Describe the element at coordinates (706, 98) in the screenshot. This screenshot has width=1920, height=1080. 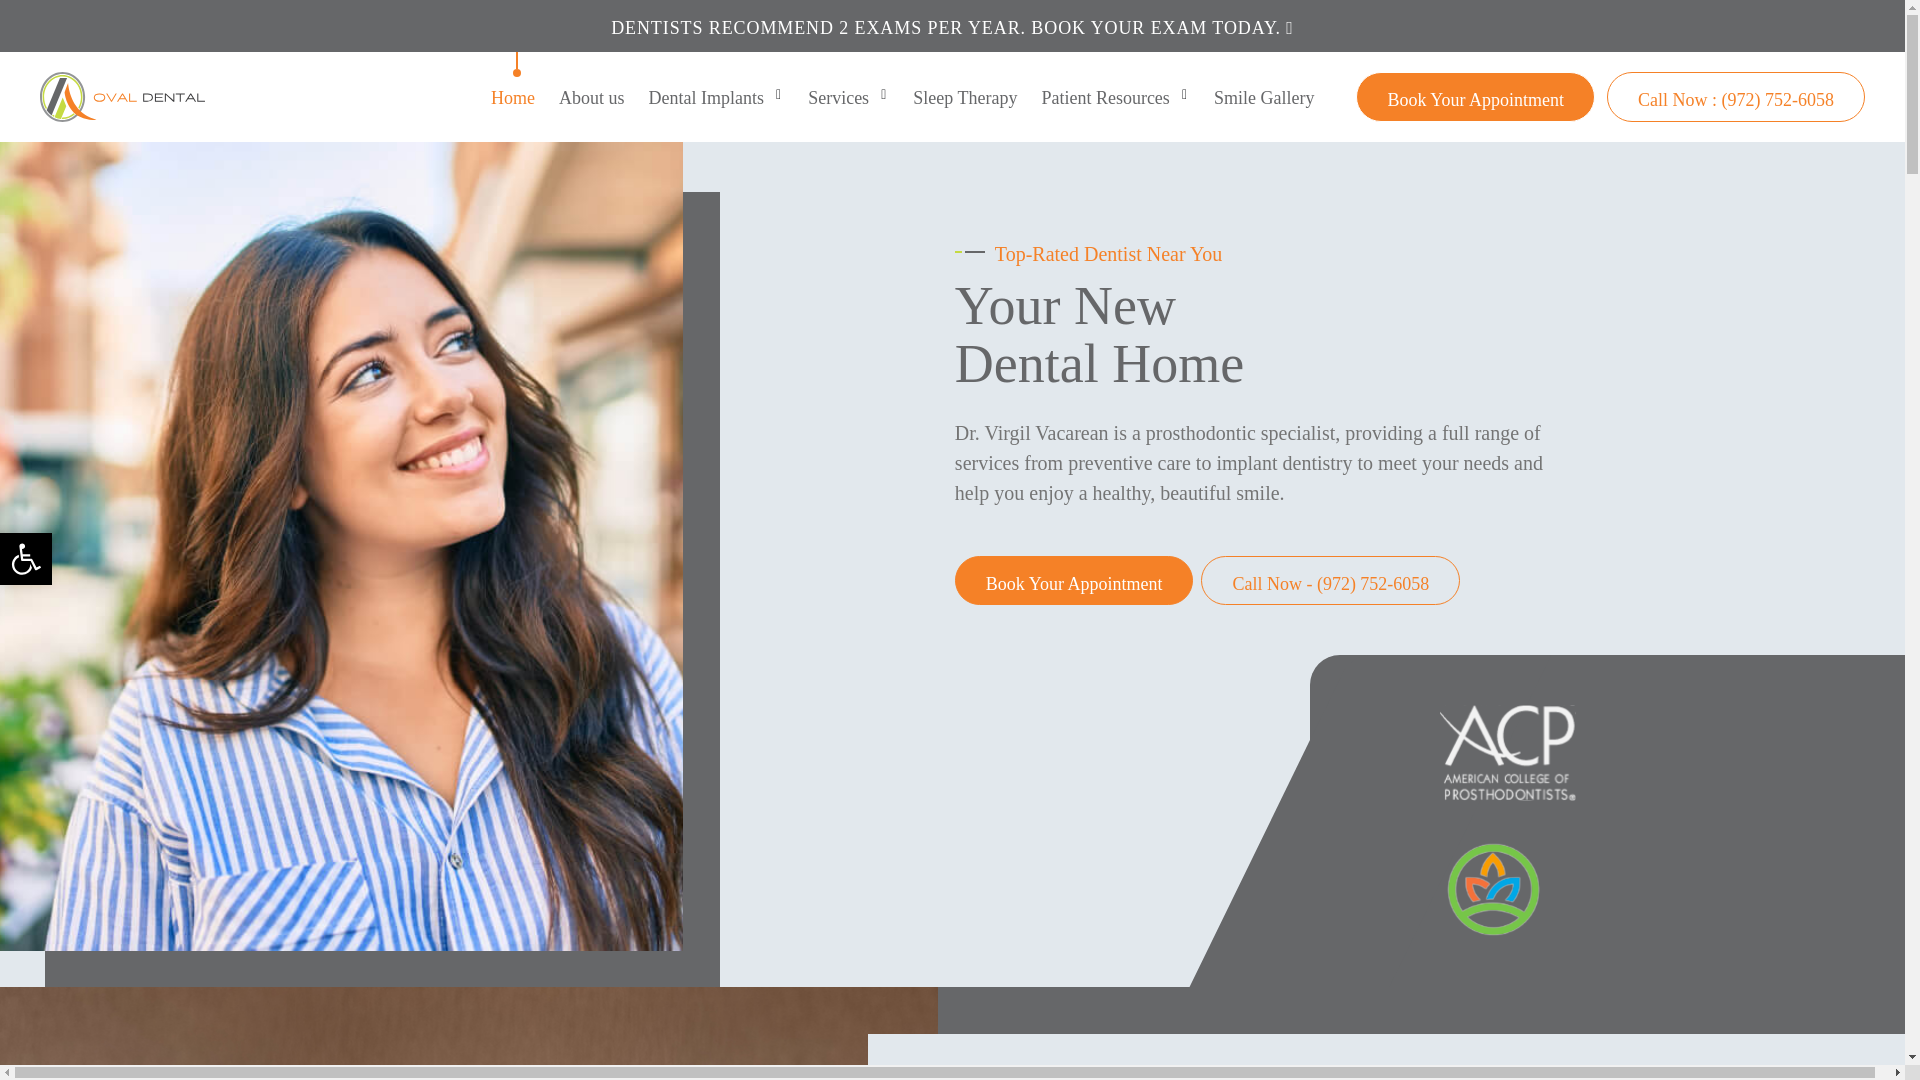
I see `Dental Implants` at that location.